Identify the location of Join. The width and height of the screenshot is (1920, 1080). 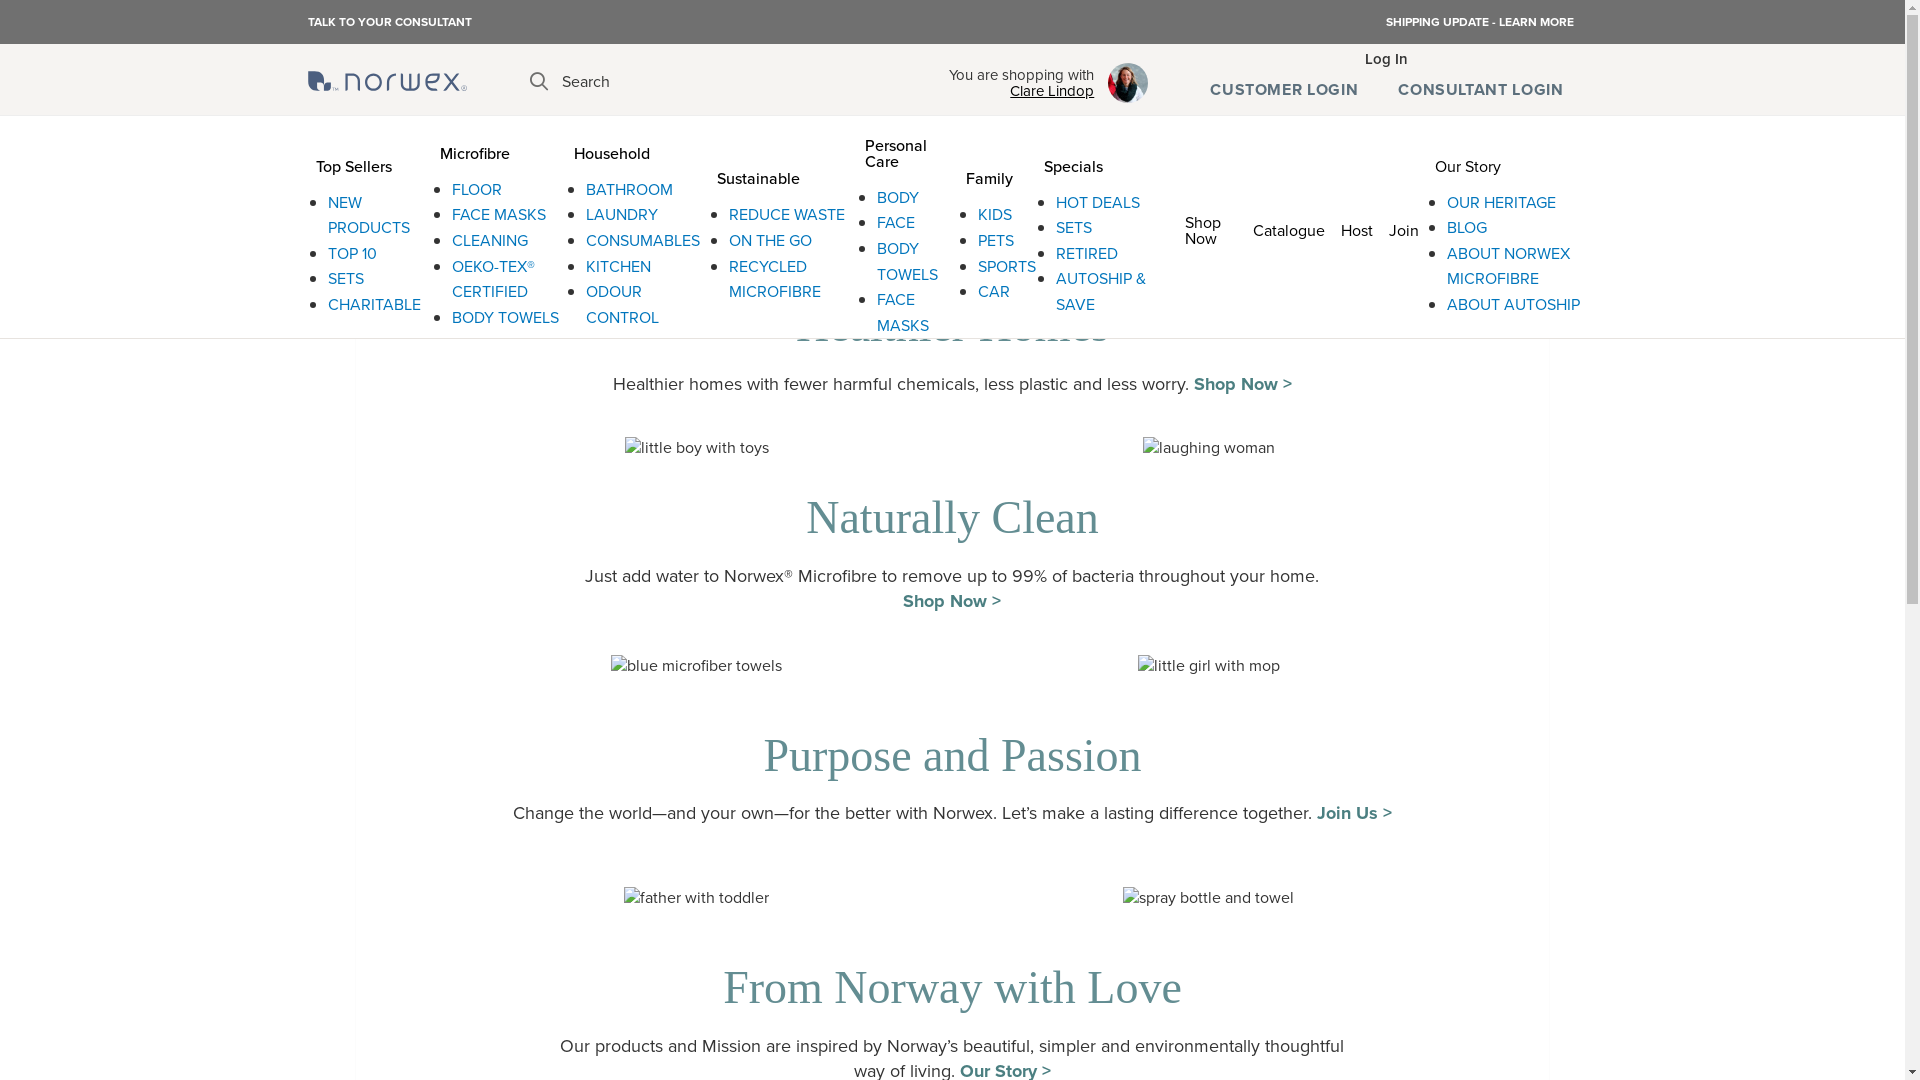
(1404, 228).